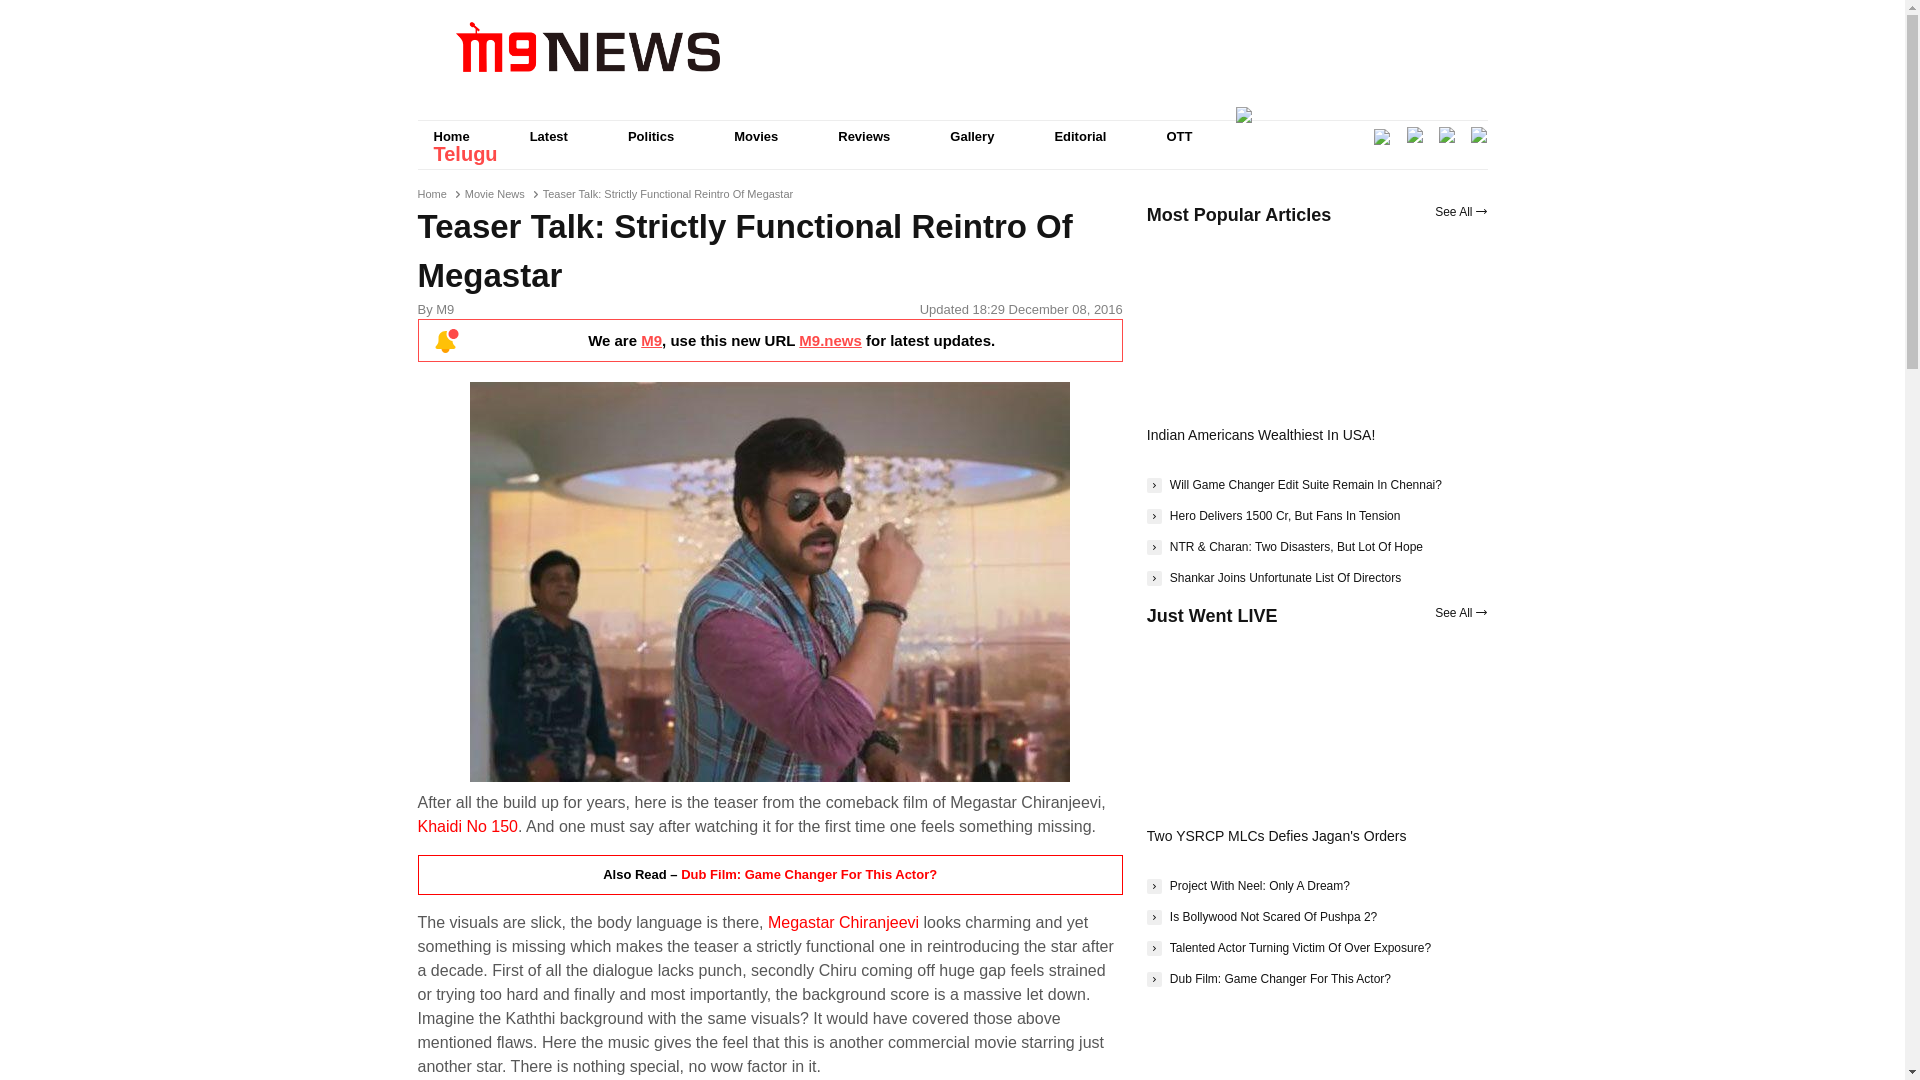 This screenshot has width=1920, height=1080. What do you see at coordinates (1460, 212) in the screenshot?
I see `See All` at bounding box center [1460, 212].